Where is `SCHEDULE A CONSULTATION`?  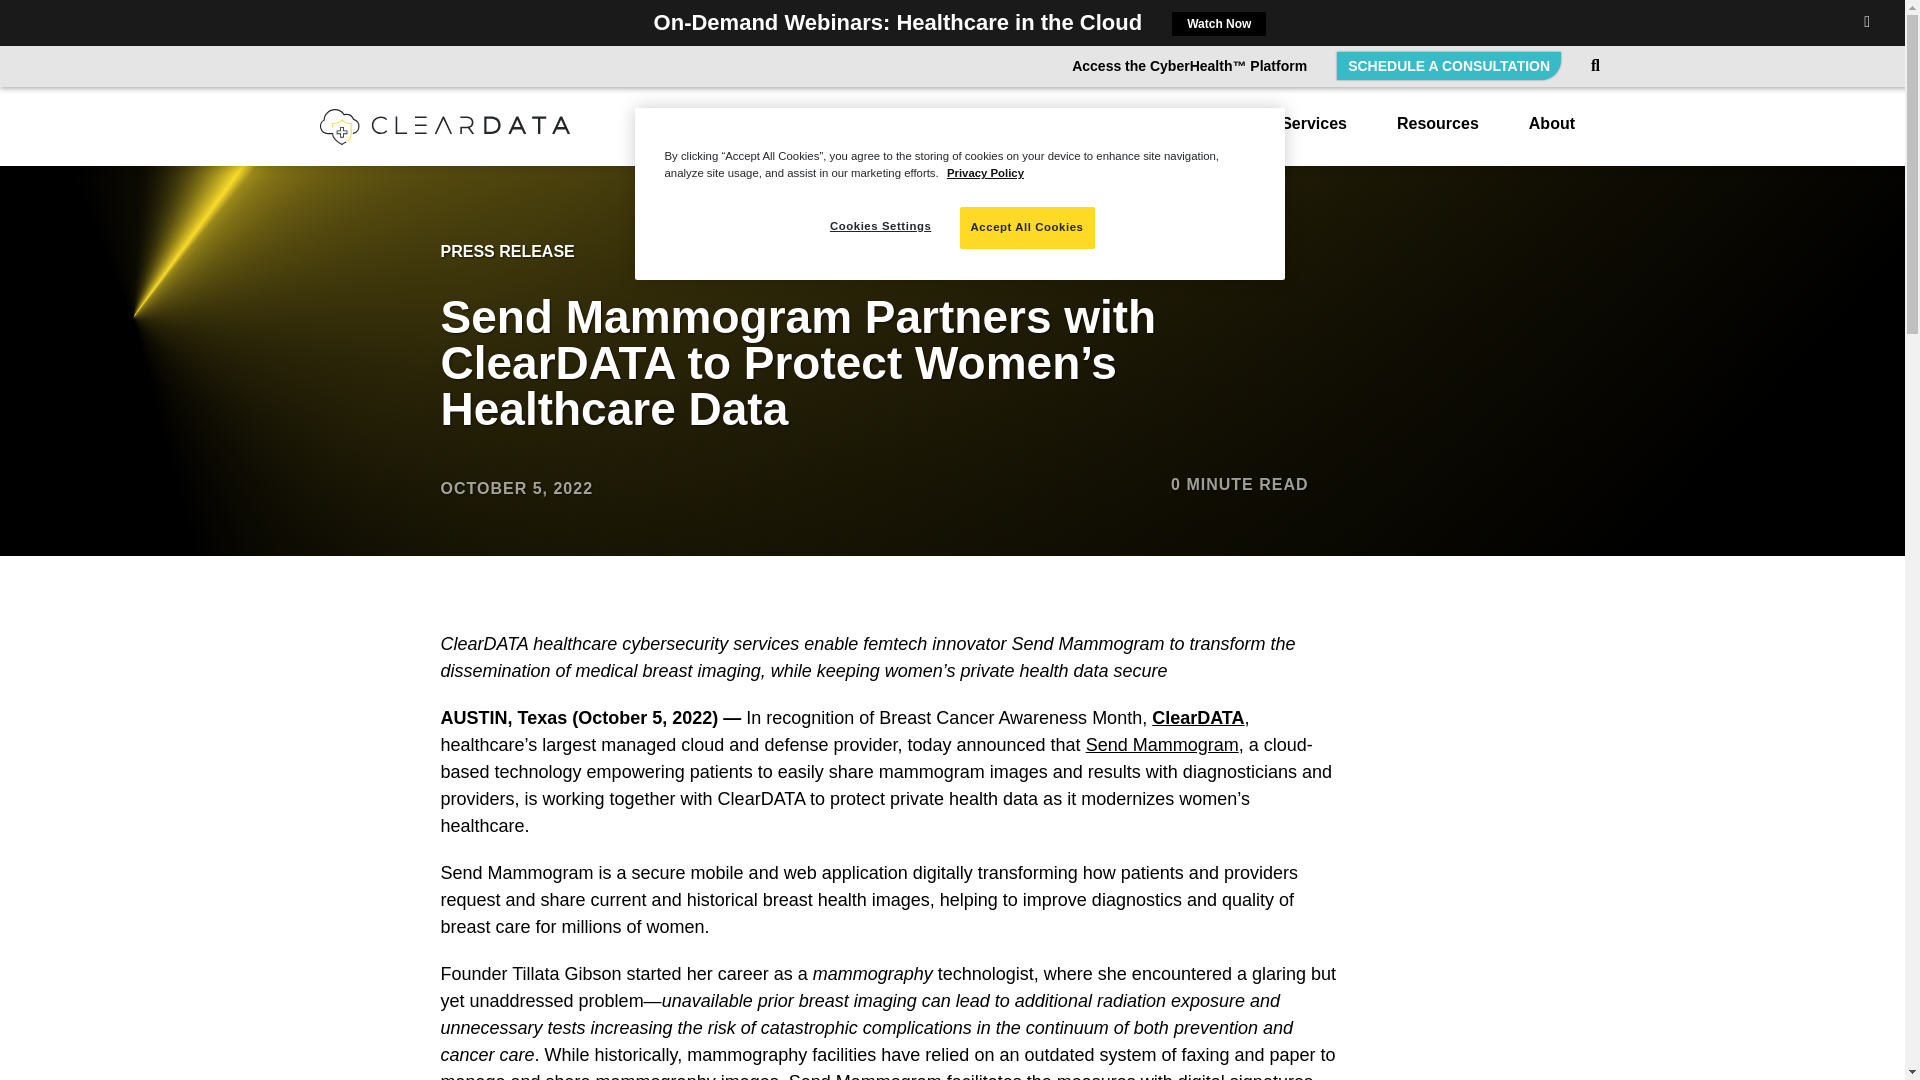
SCHEDULE A CONSULTATION is located at coordinates (1448, 65).